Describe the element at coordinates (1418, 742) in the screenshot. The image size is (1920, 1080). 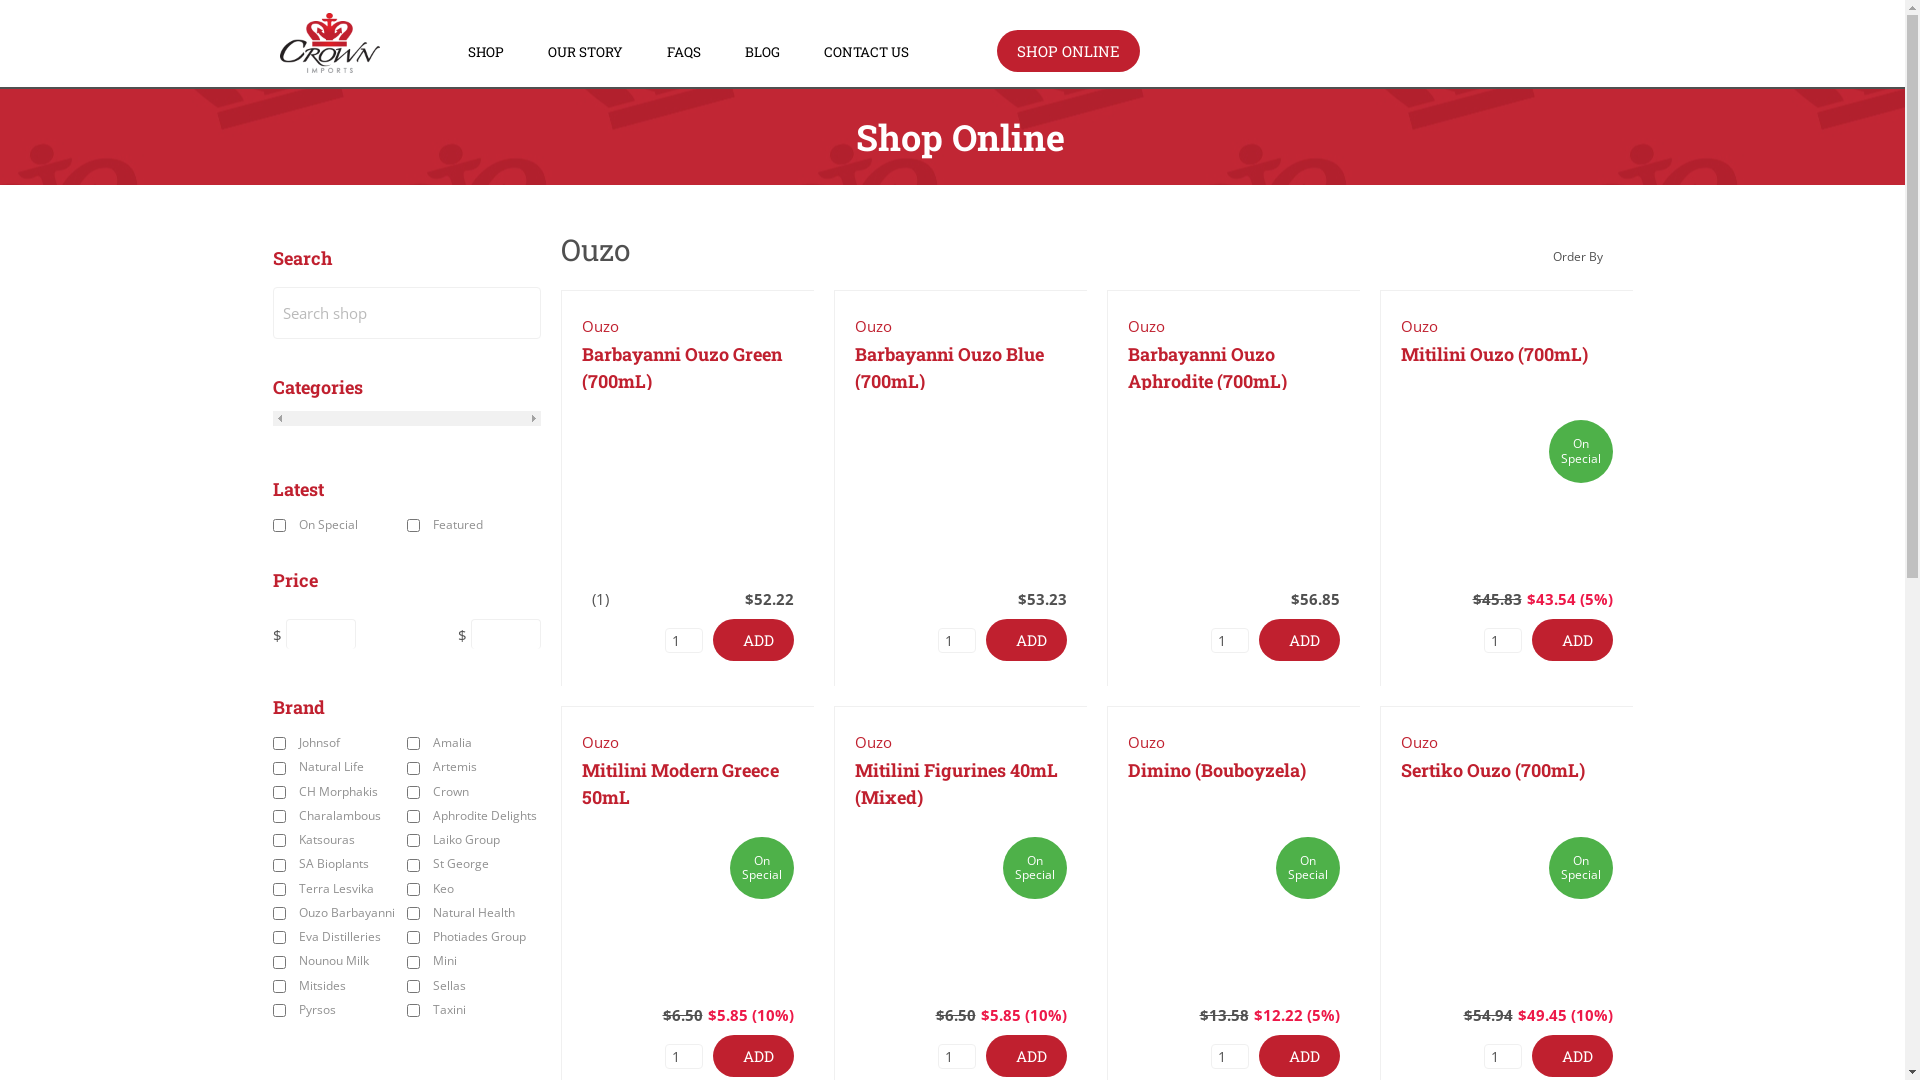
I see `Ouzo` at that location.